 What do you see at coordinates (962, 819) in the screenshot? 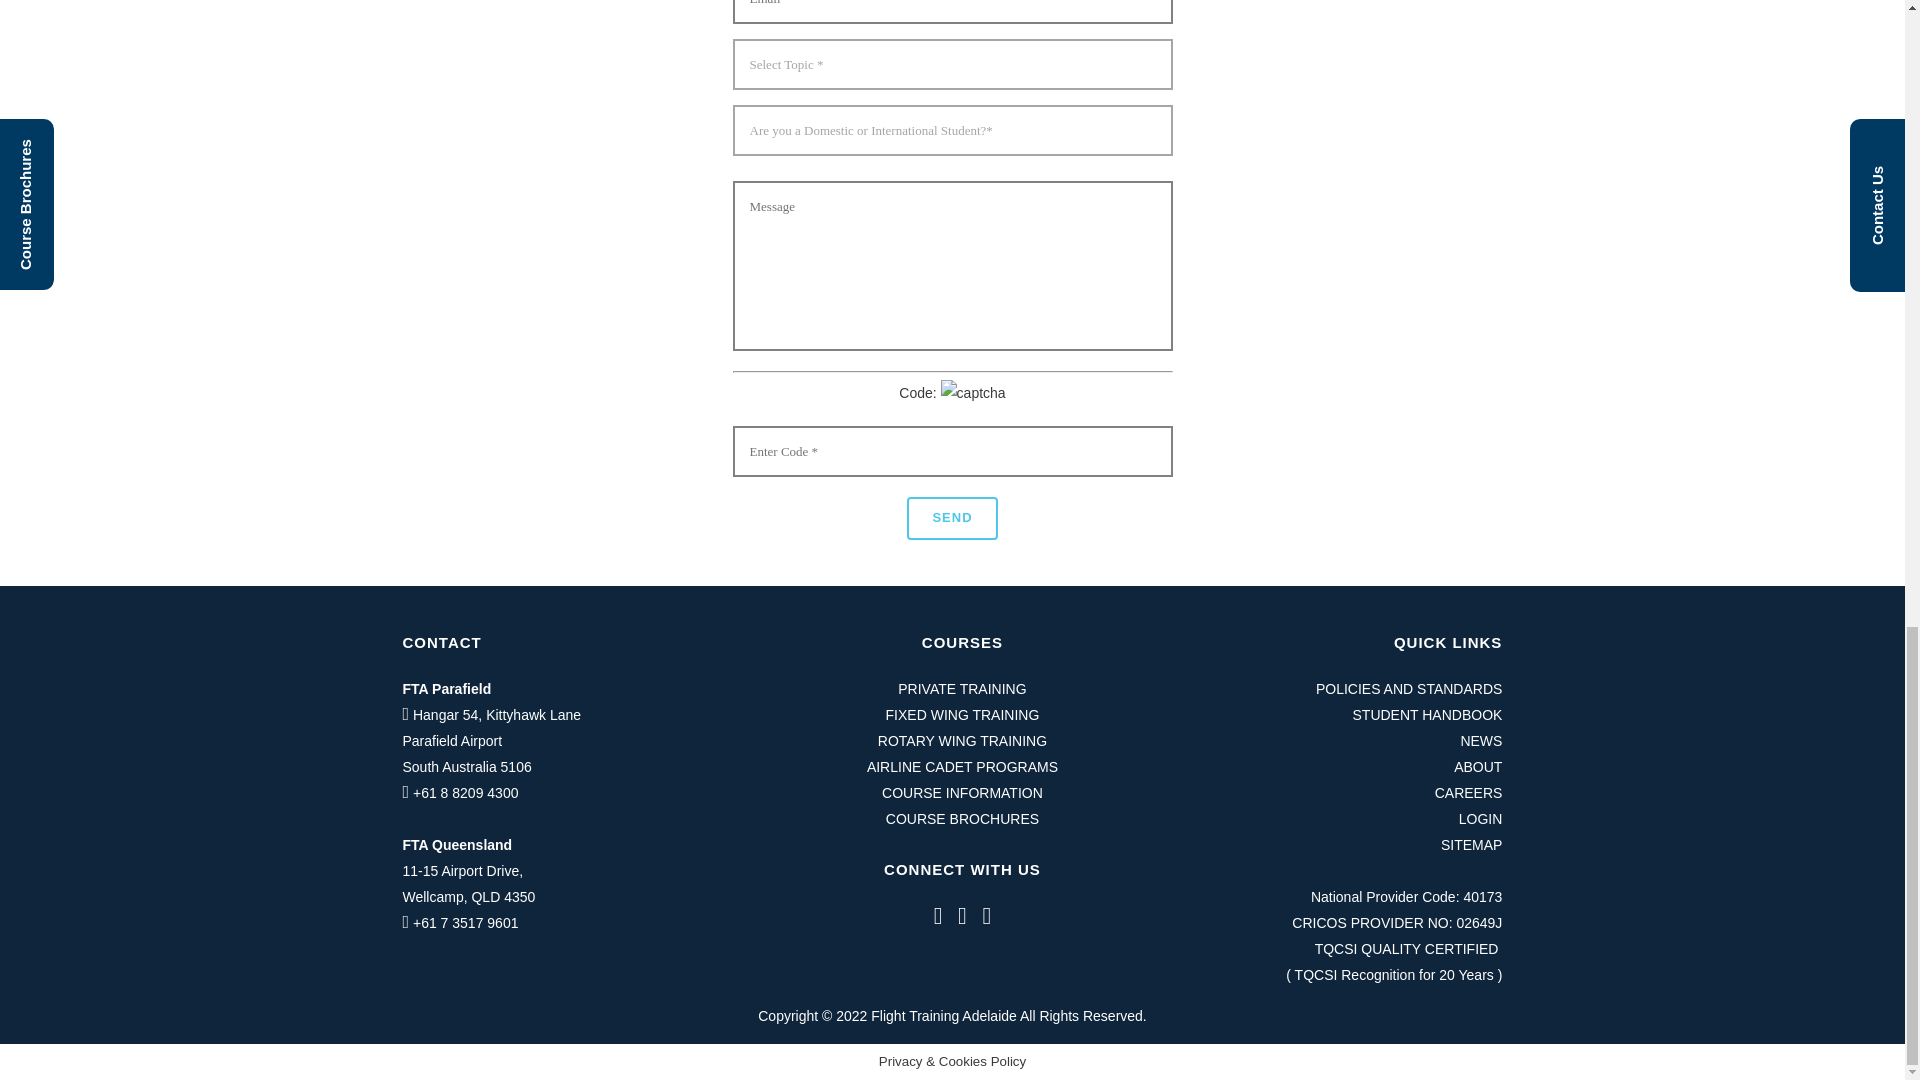
I see `Casa Pilot License` at bounding box center [962, 819].